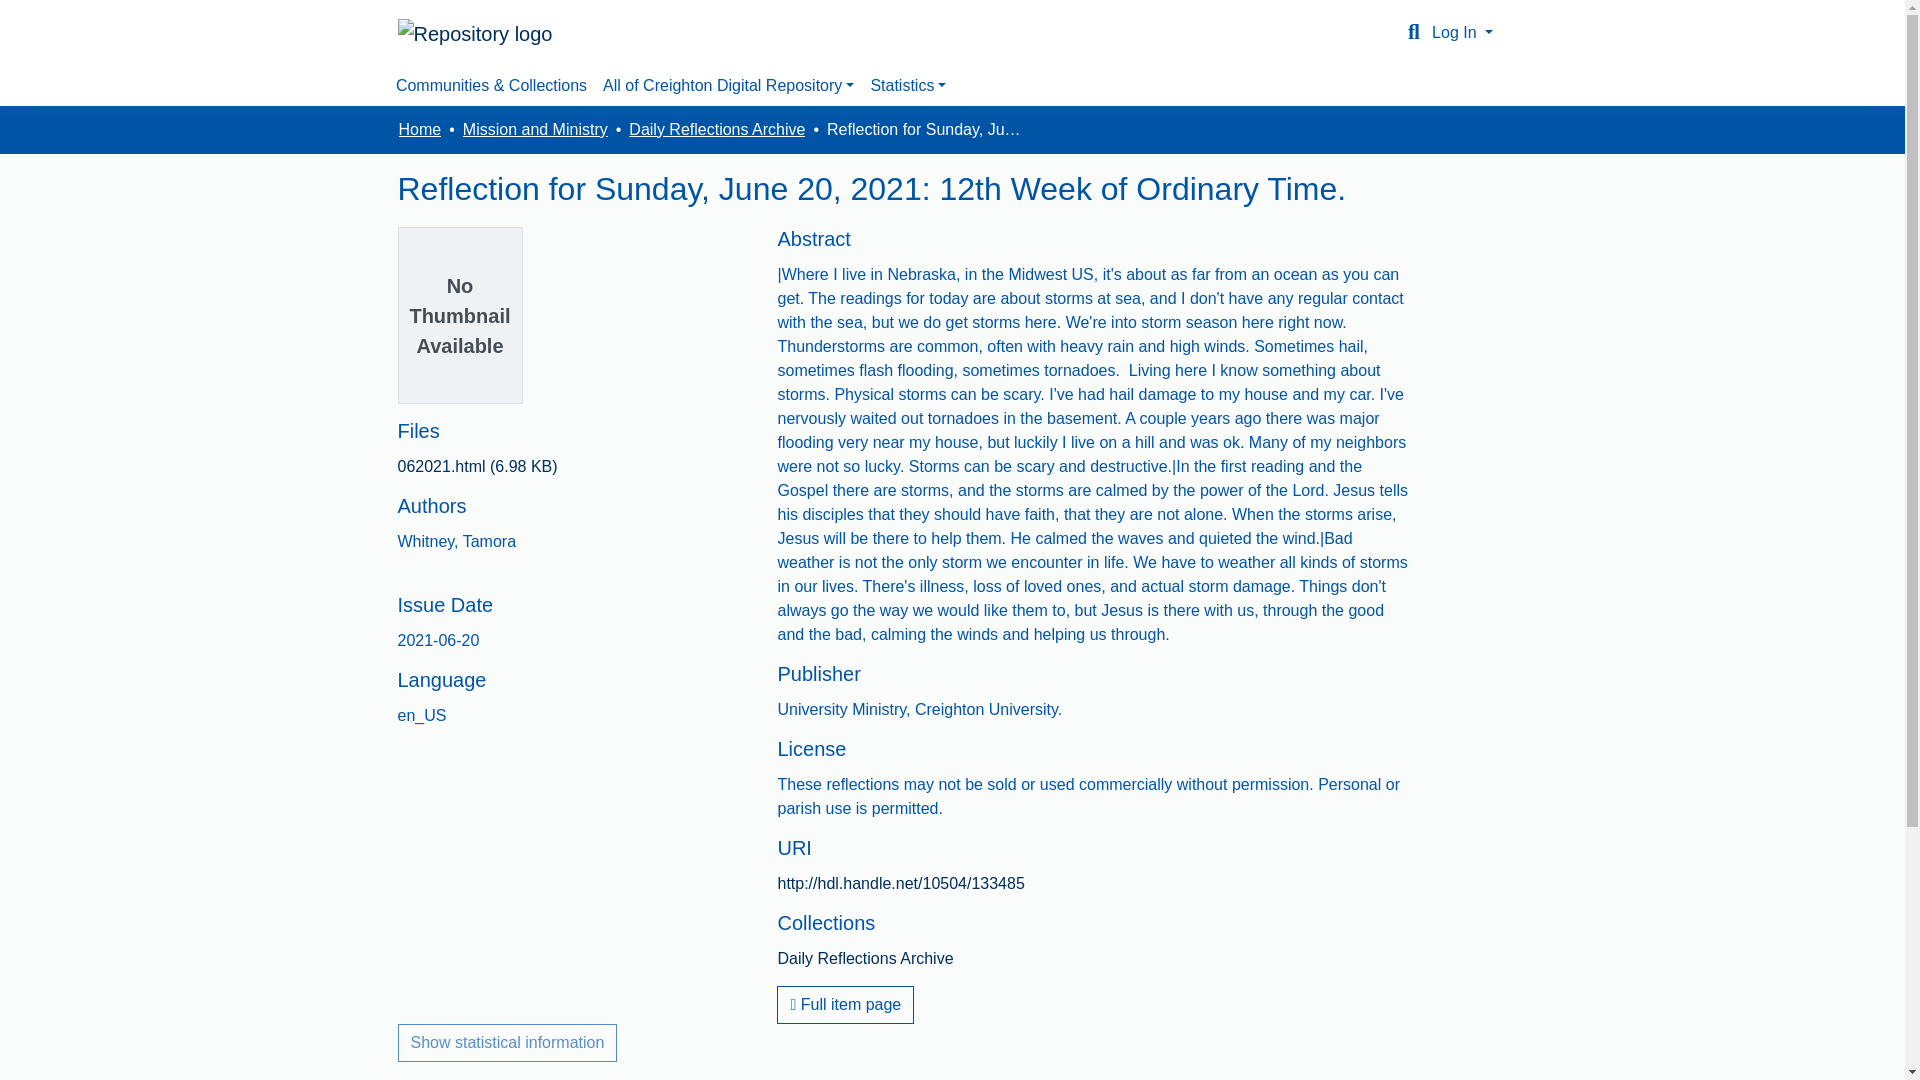 The width and height of the screenshot is (1920, 1080). Describe the element at coordinates (864, 958) in the screenshot. I see `Daily Reflections Archive` at that location.